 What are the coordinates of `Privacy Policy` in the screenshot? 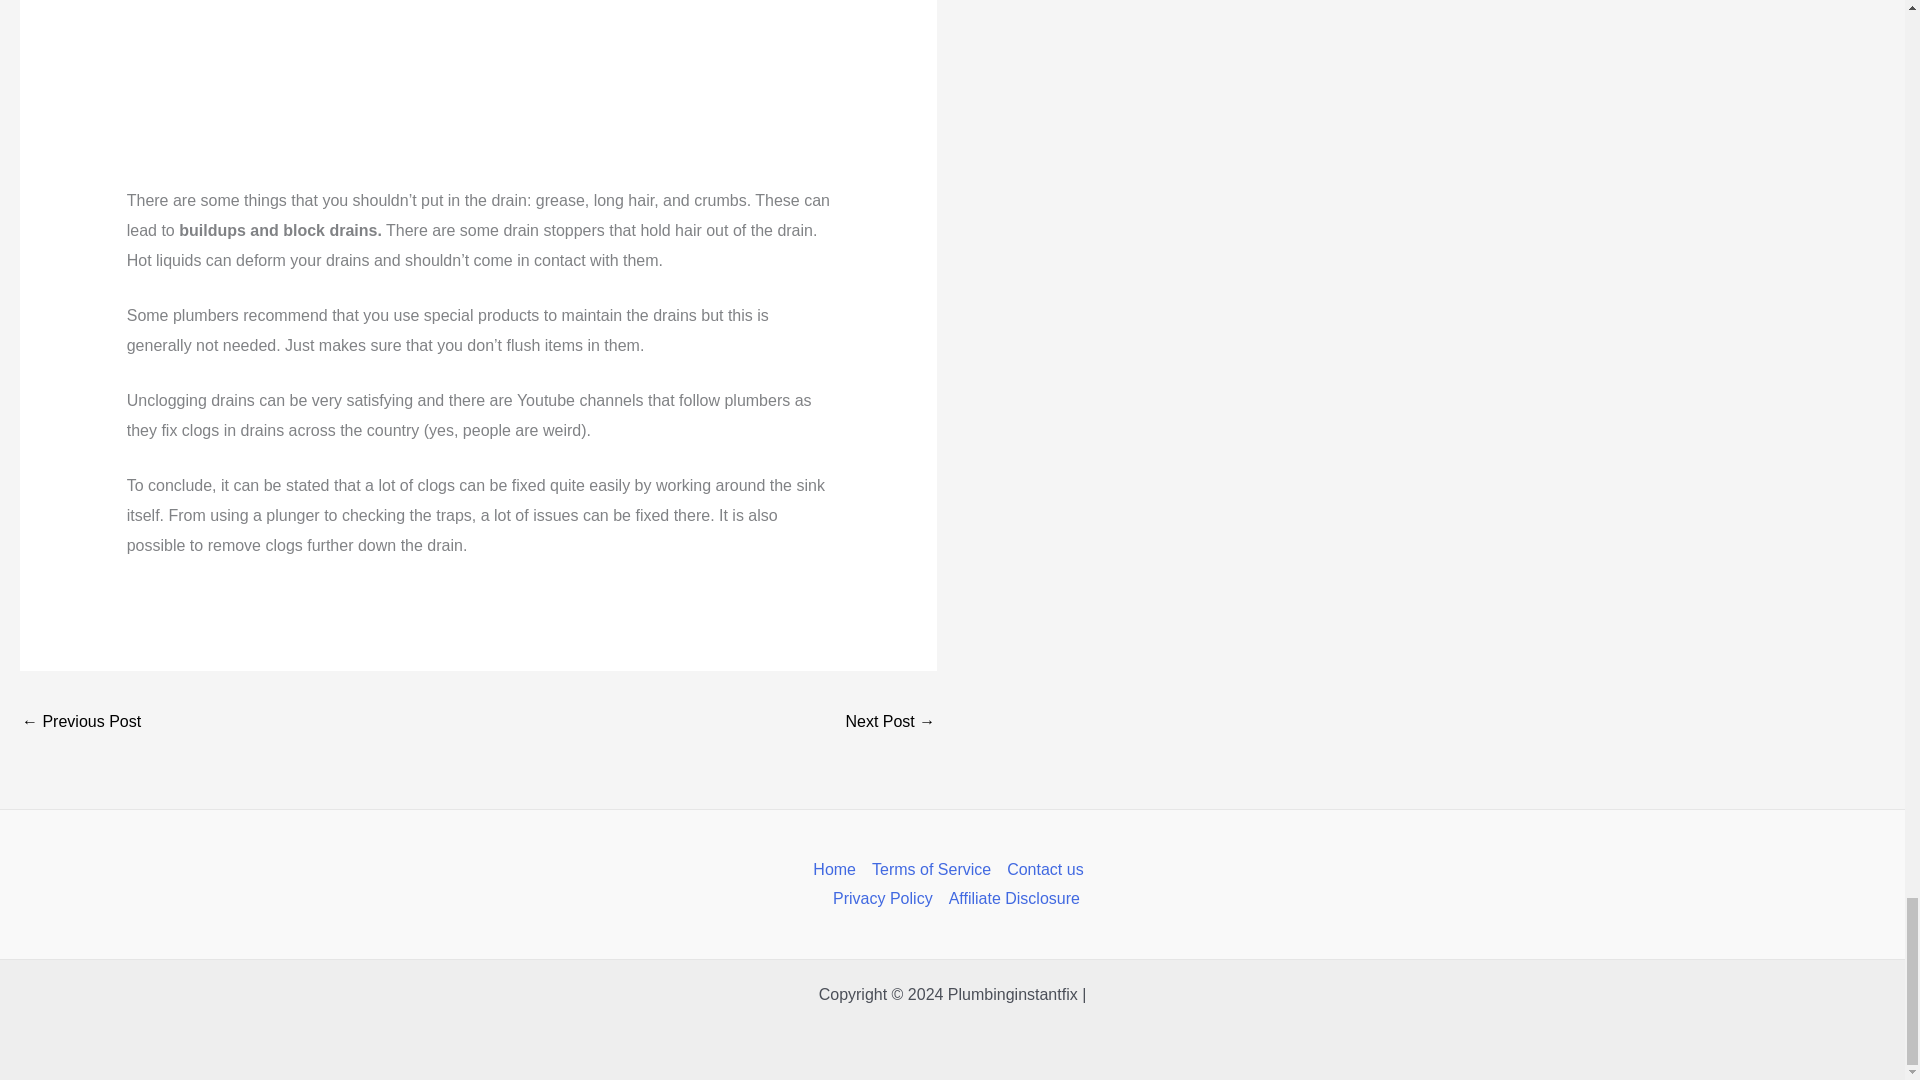 It's located at (882, 898).